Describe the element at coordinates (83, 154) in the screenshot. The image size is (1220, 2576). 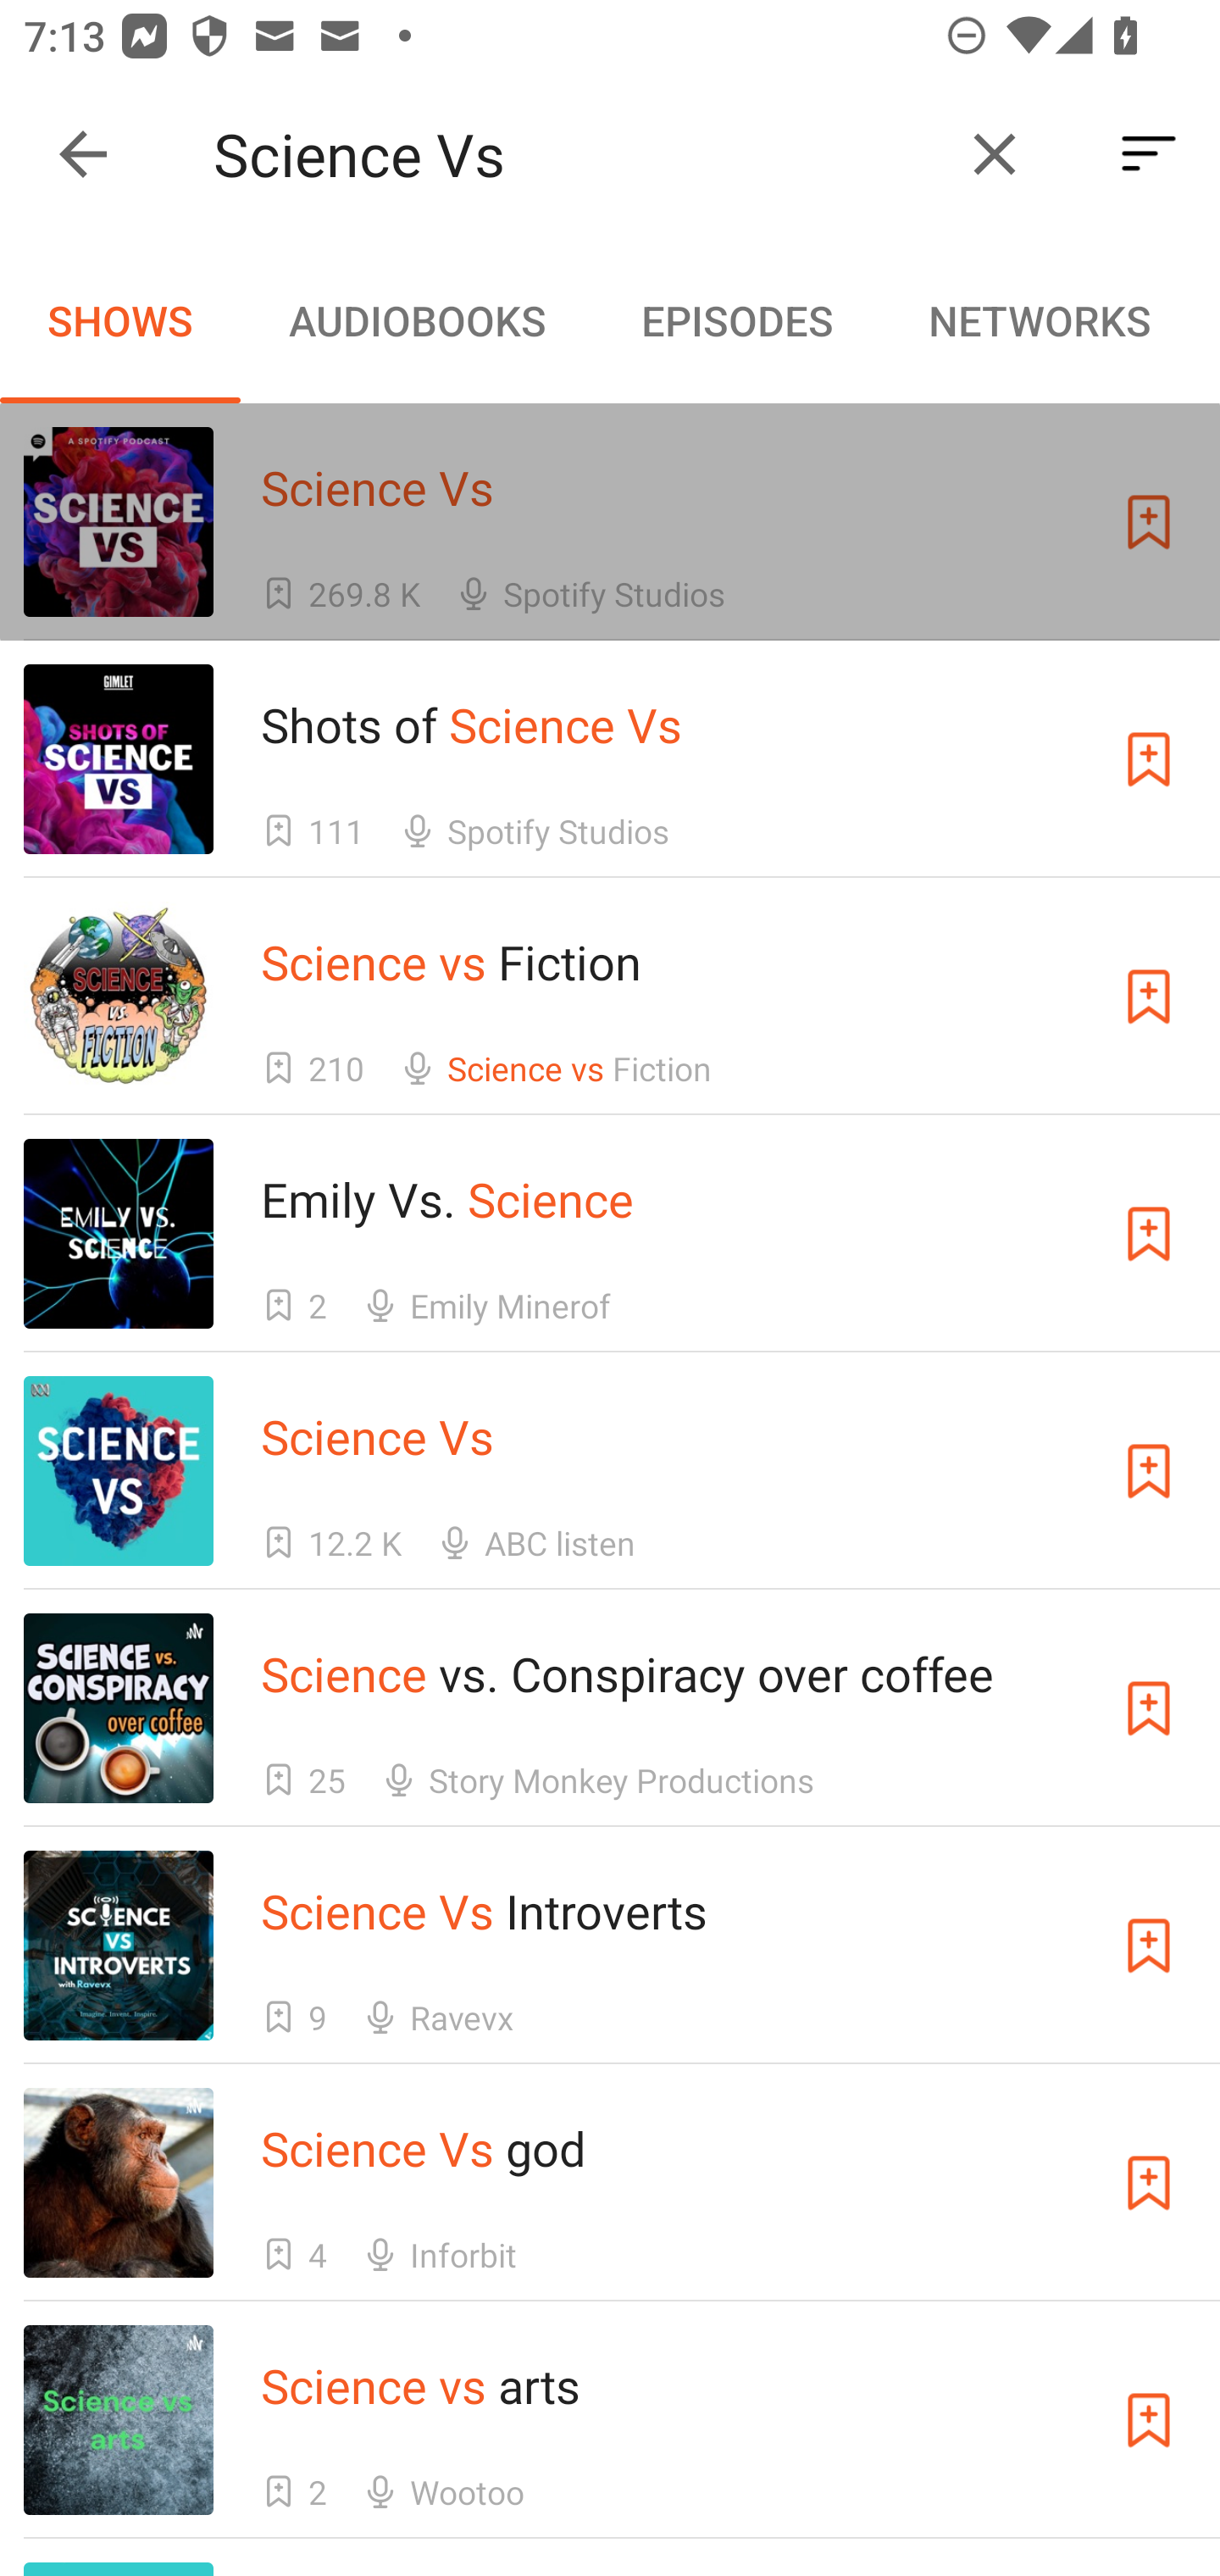
I see `Collapse` at that location.